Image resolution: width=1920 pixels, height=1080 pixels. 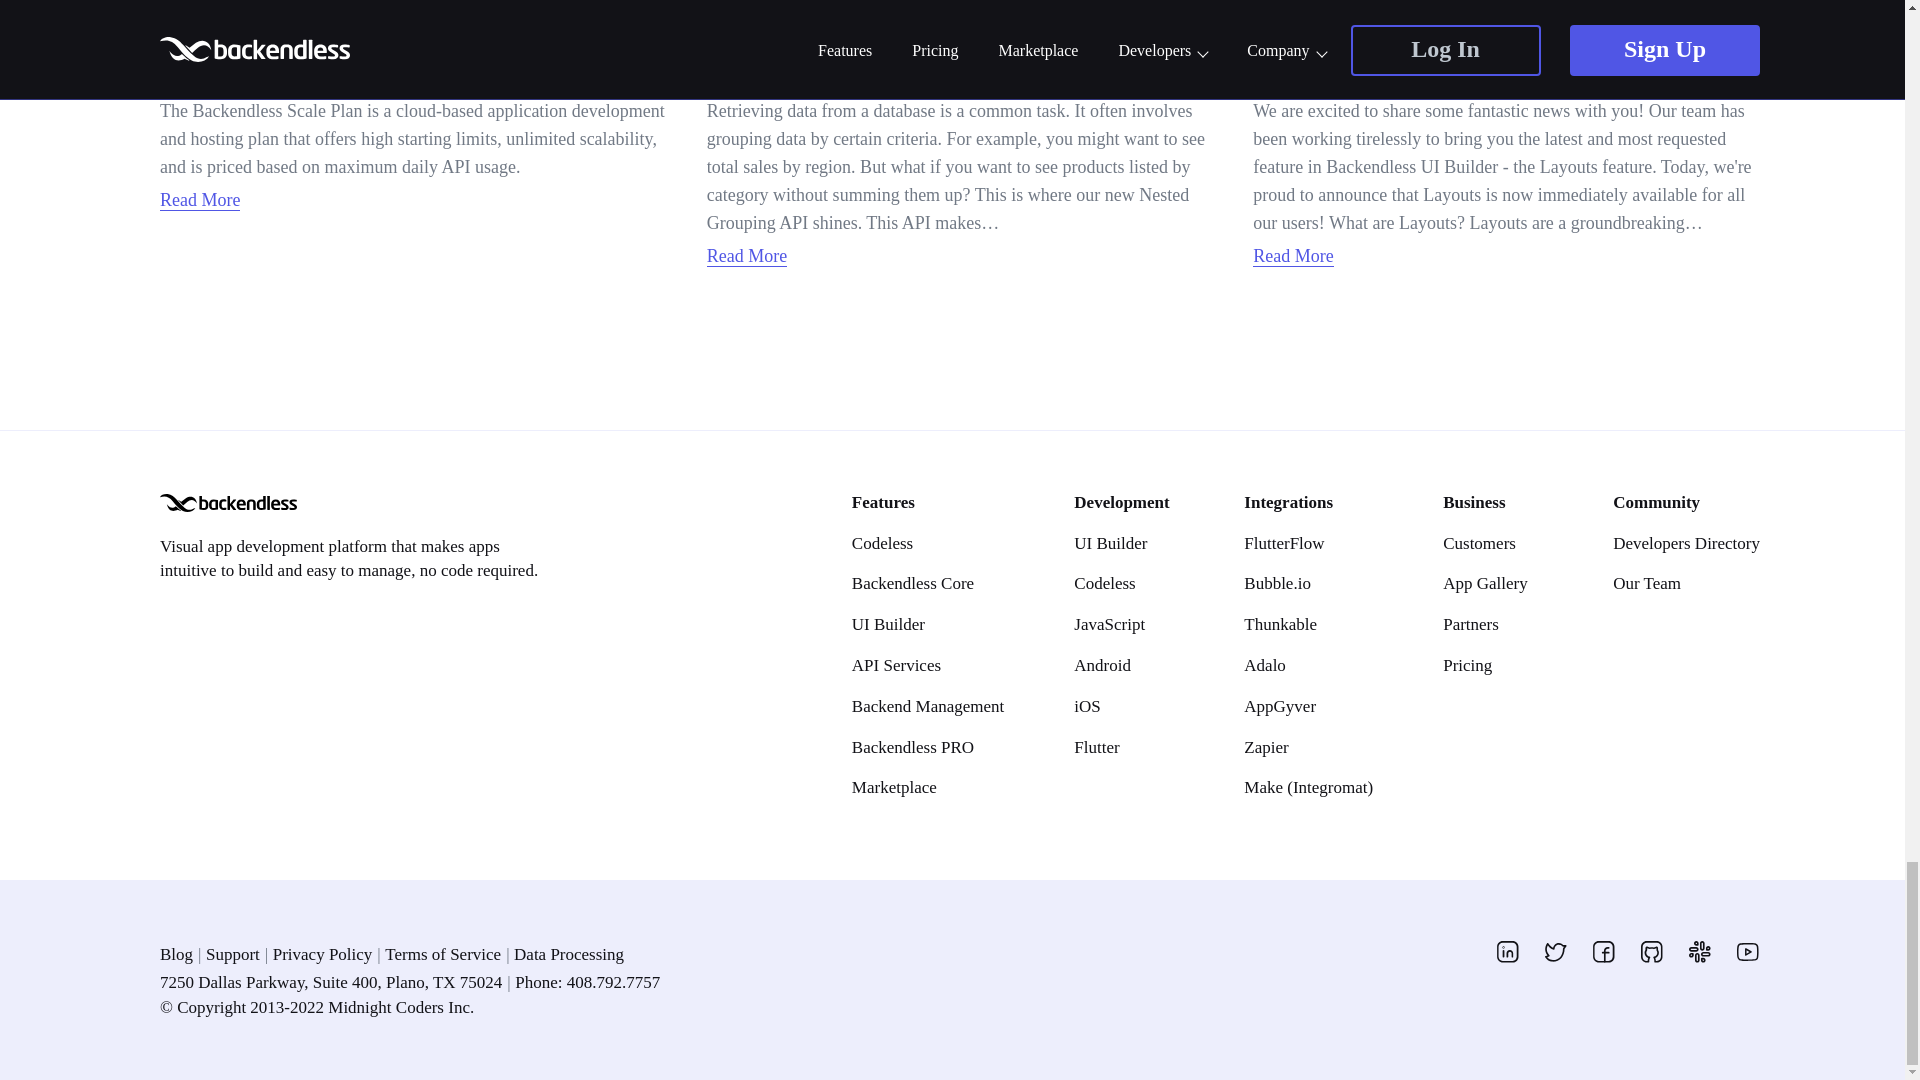 What do you see at coordinates (1556, 952) in the screenshot?
I see `twitter` at bounding box center [1556, 952].